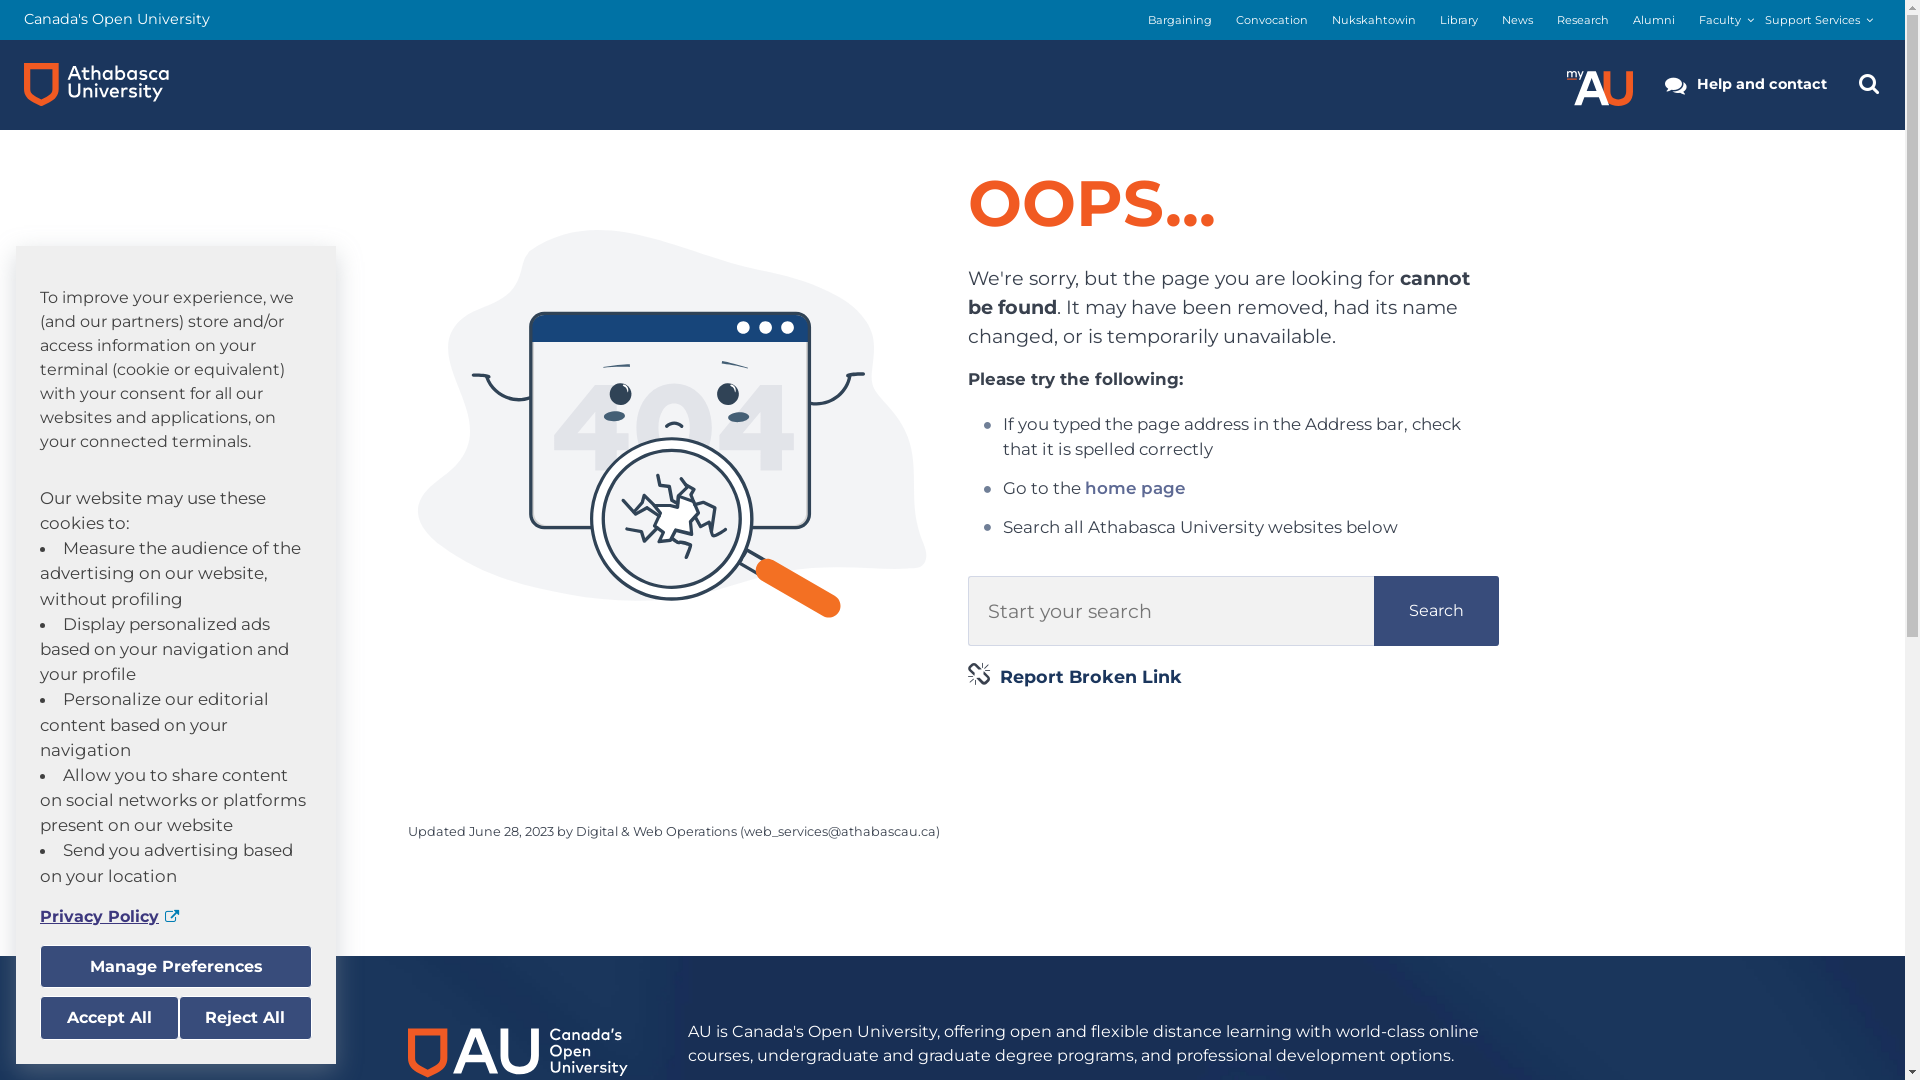  I want to click on Search, so click(1436, 611).